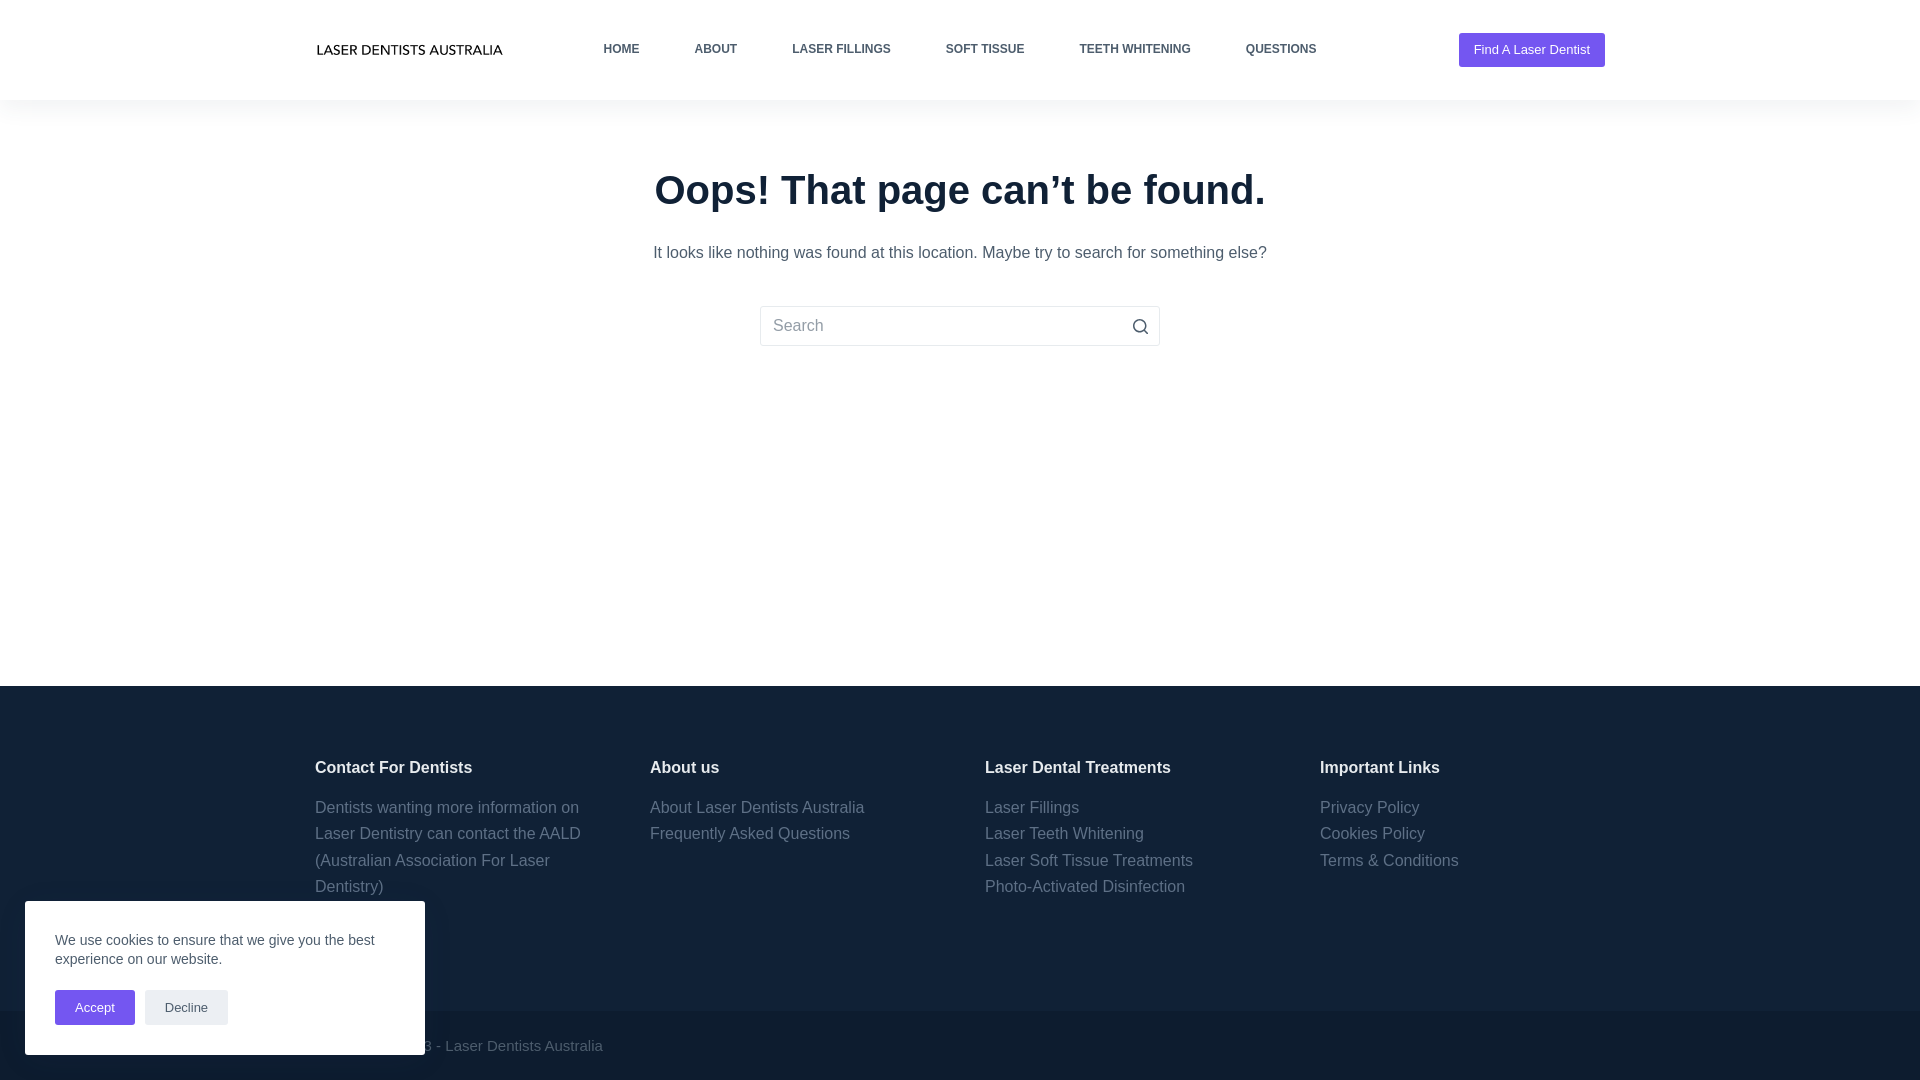  I want to click on About Laser Dentists Australia, so click(757, 808).